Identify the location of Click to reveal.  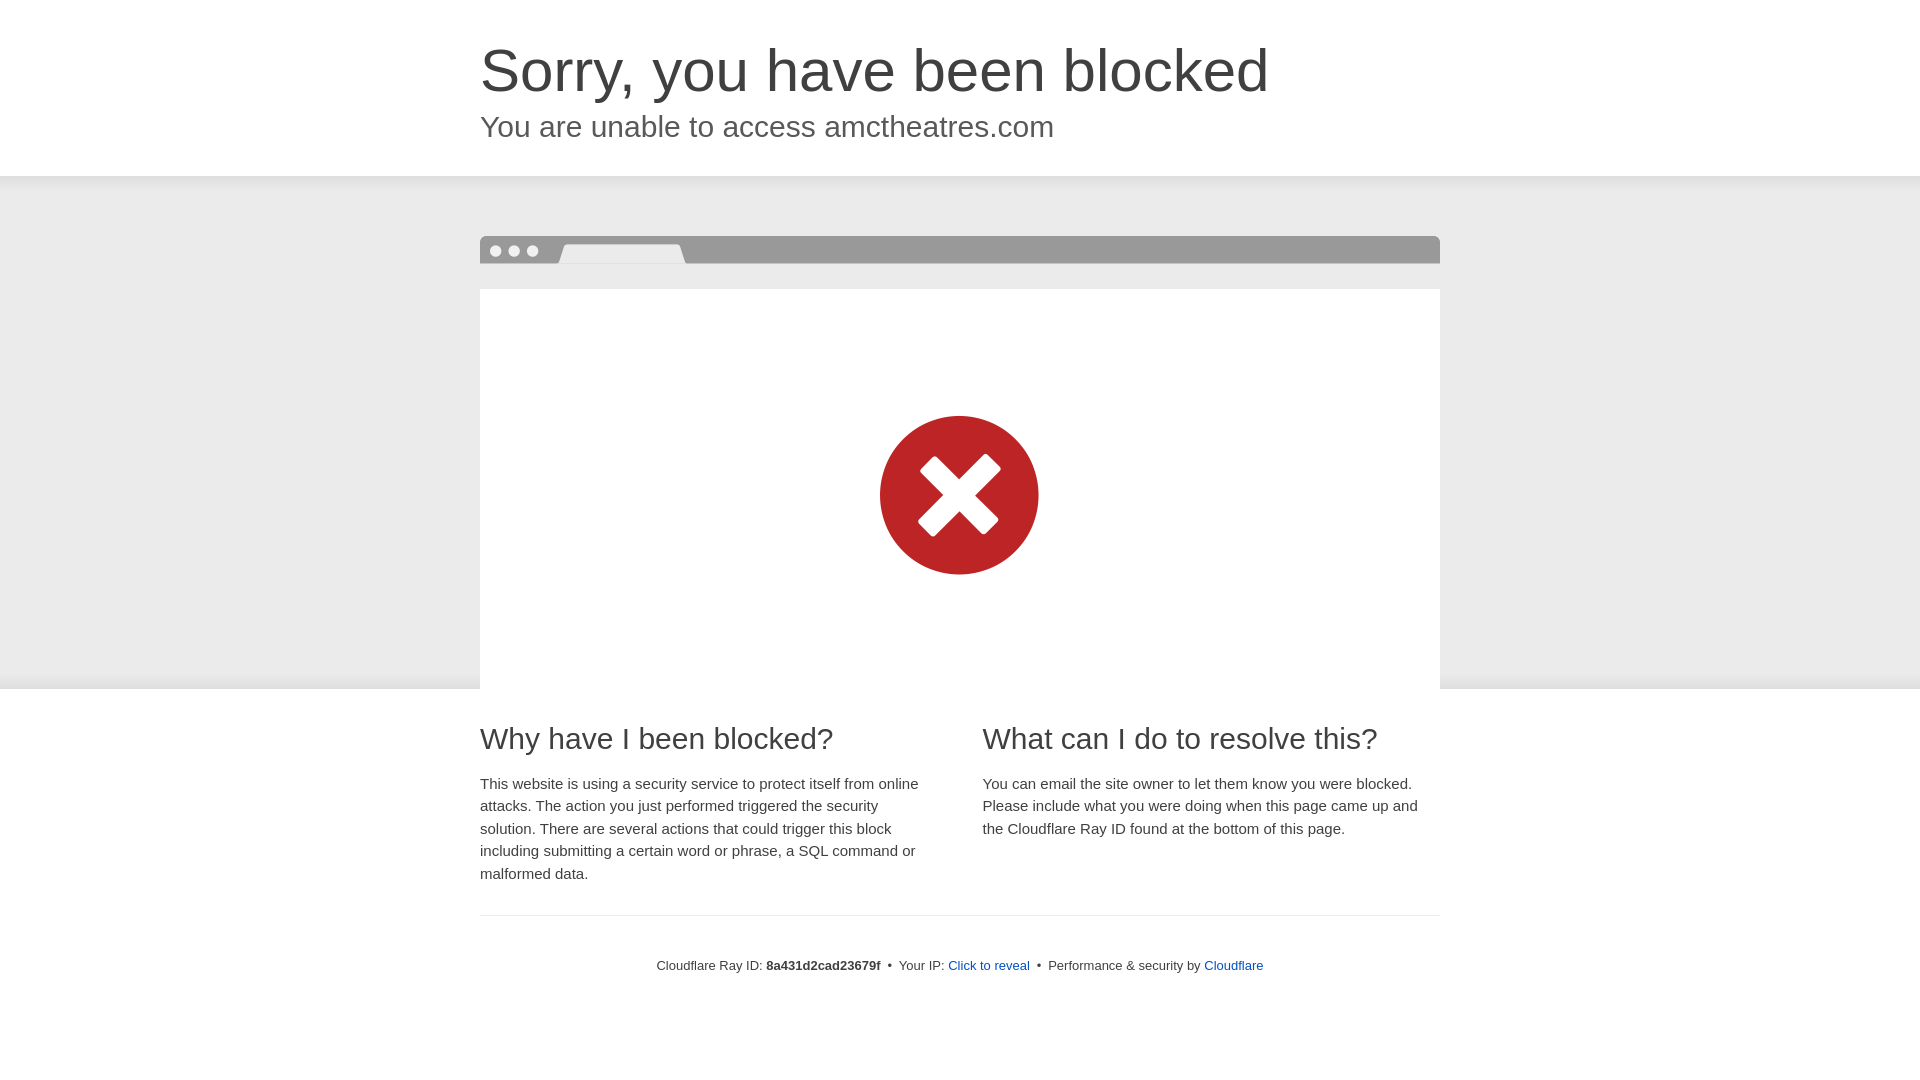
(988, 966).